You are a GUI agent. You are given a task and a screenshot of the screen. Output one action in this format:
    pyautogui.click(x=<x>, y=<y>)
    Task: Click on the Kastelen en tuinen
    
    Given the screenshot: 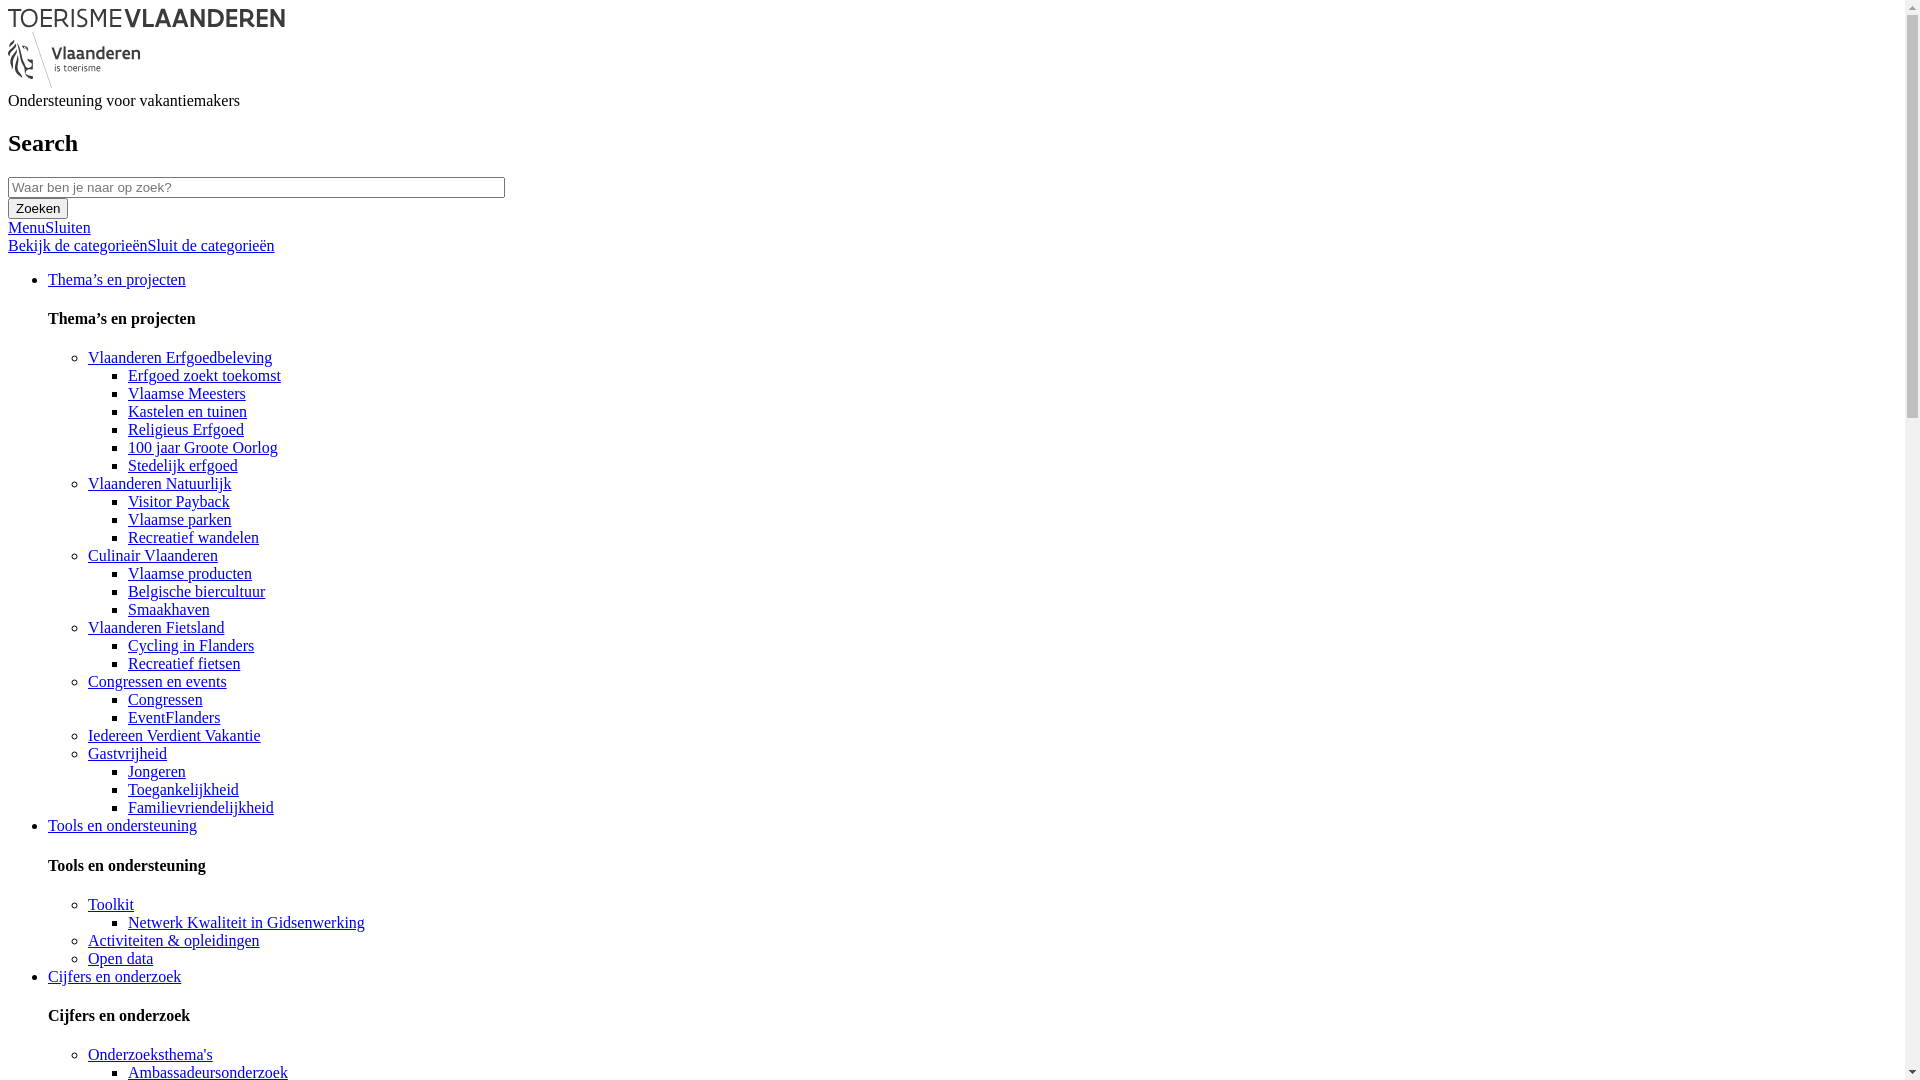 What is the action you would take?
    pyautogui.click(x=187, y=412)
    